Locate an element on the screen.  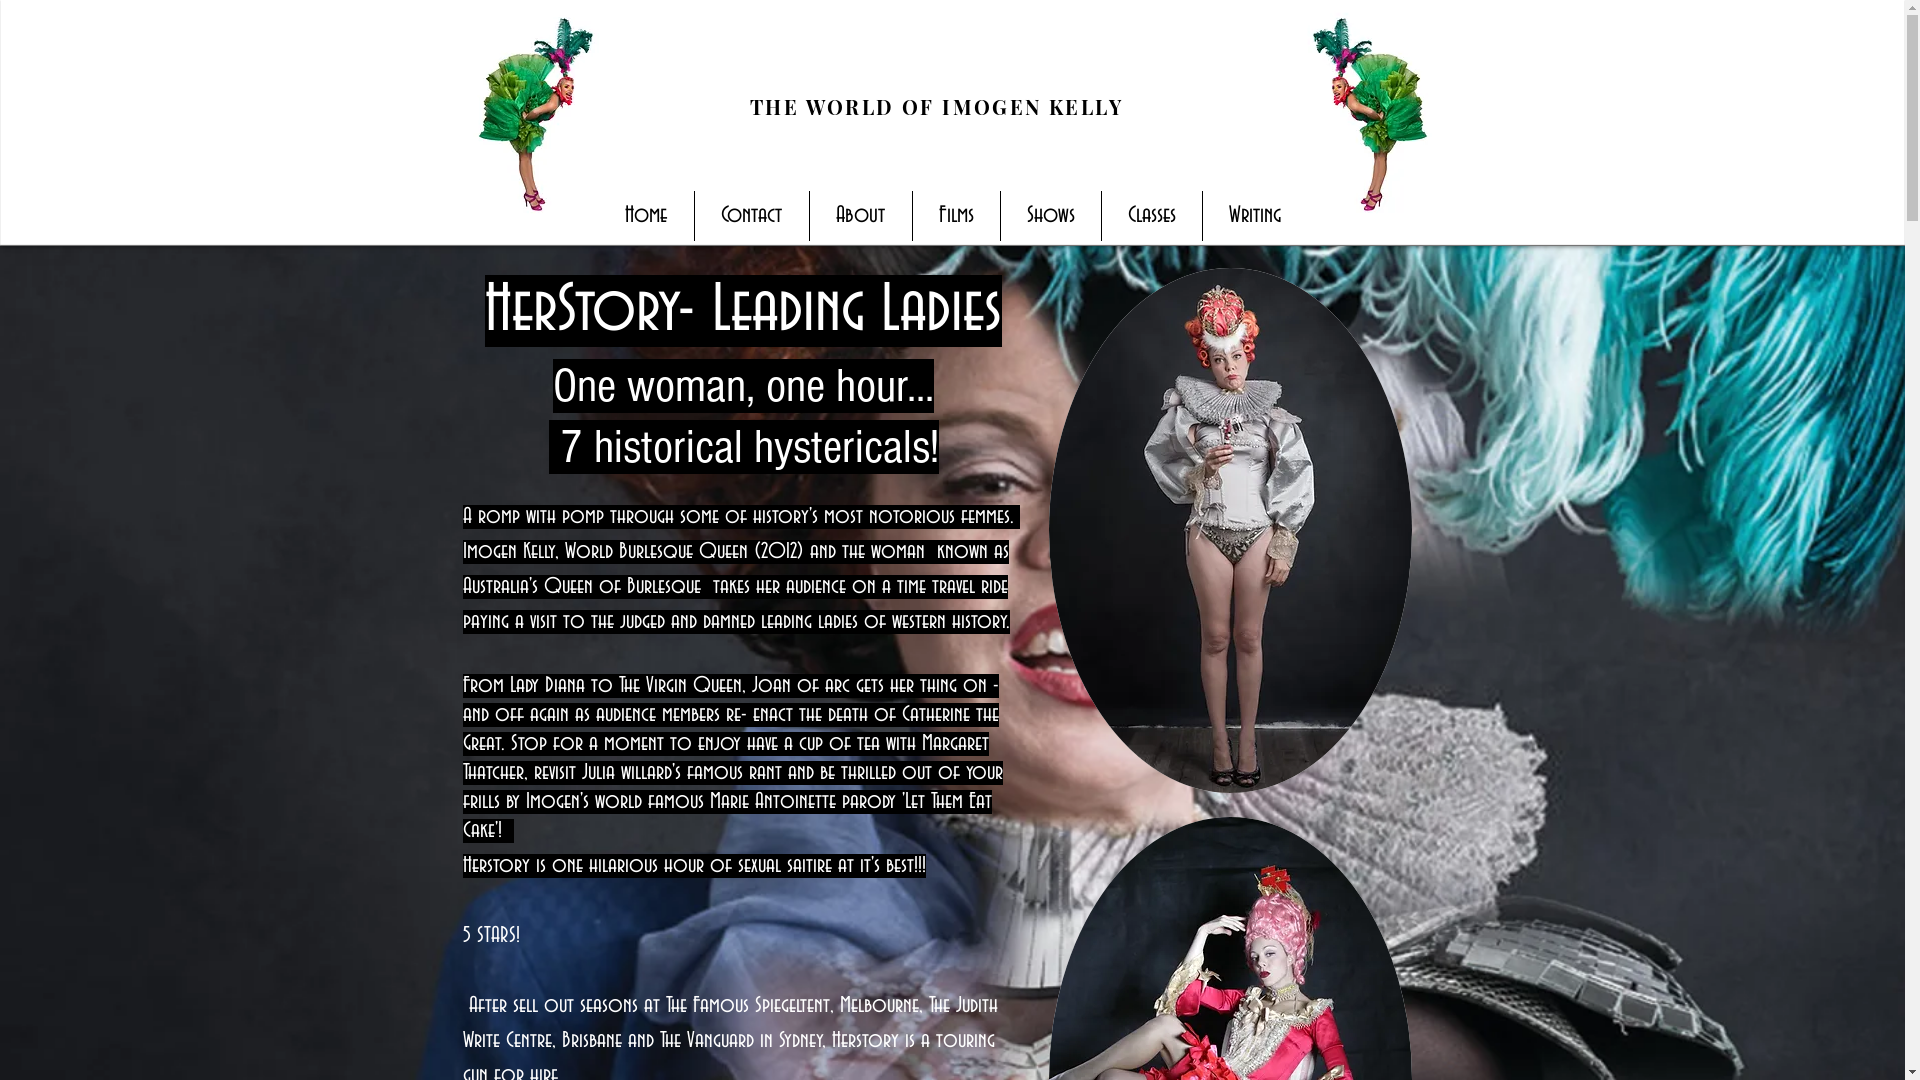
Joel Green LGF Small 2_edited.jpg is located at coordinates (538, 112).